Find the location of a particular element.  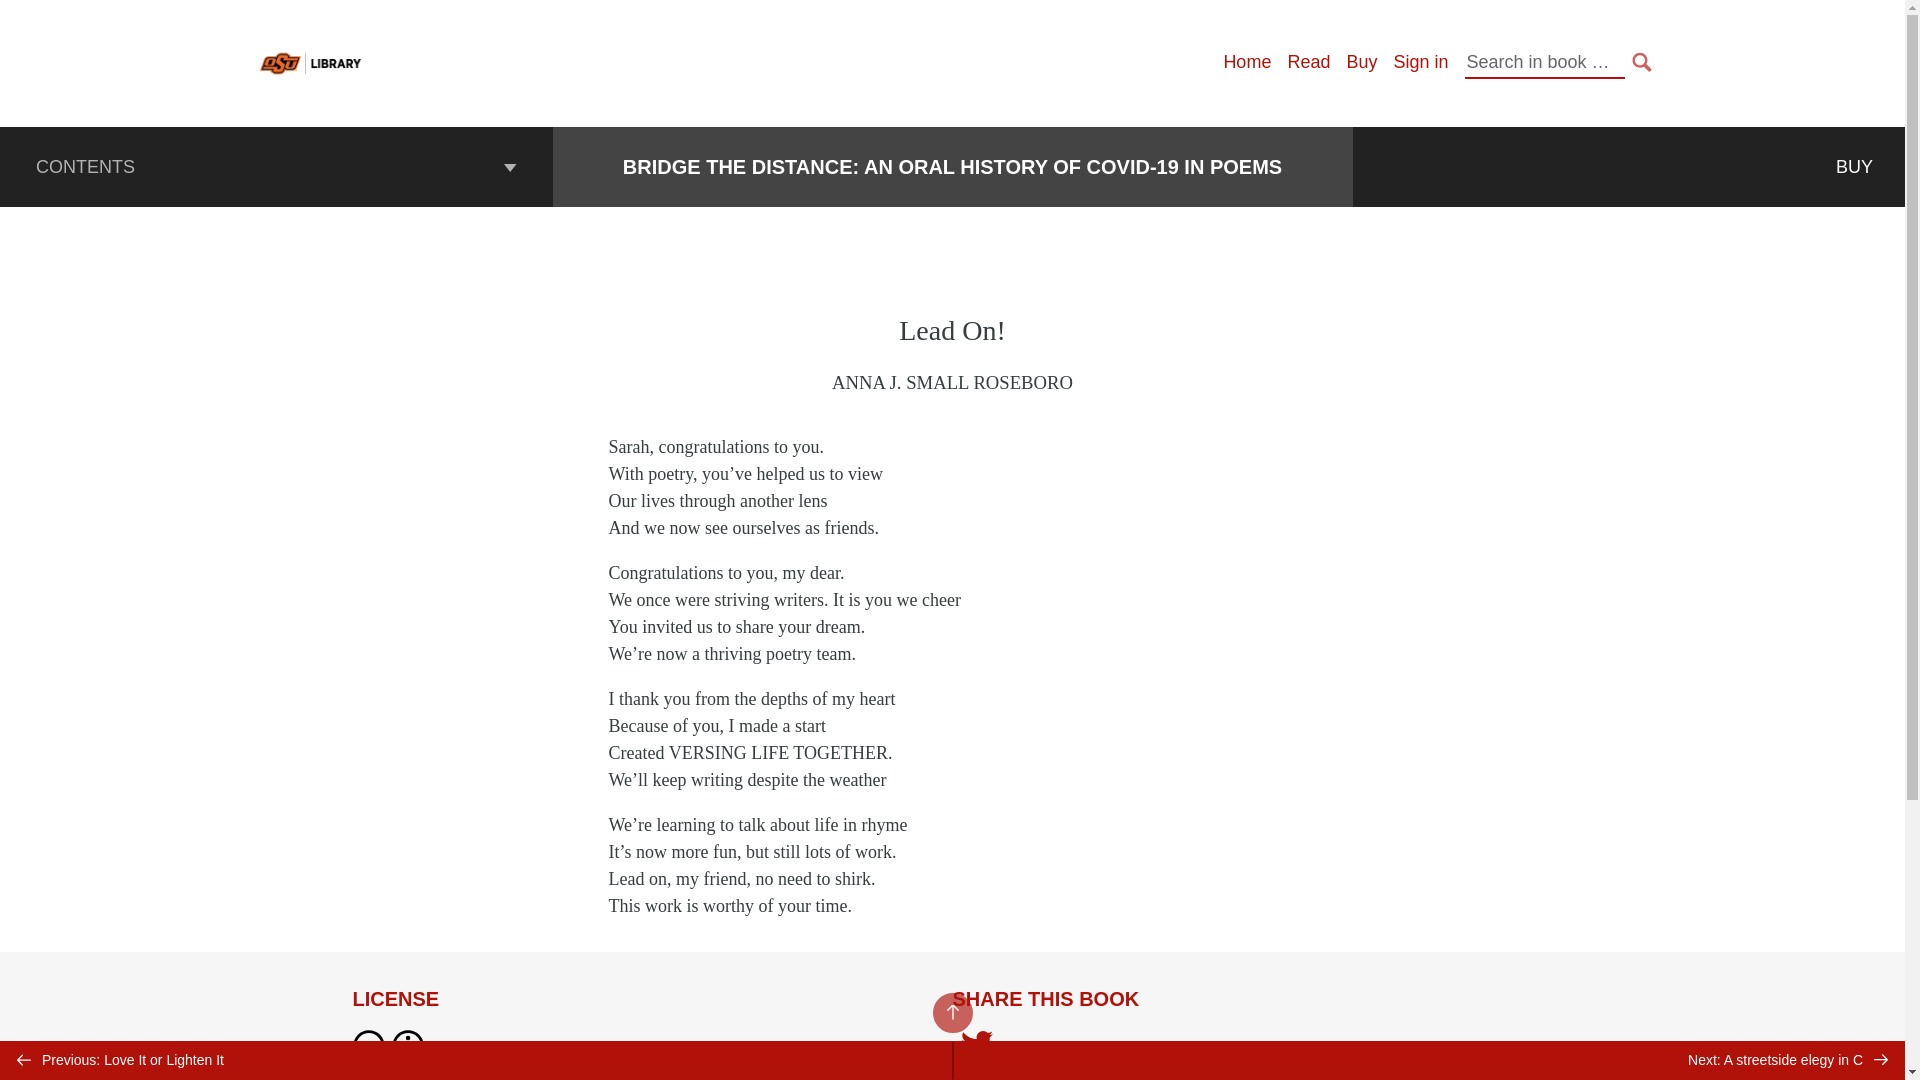

Share on Twitter is located at coordinates (976, 1046).